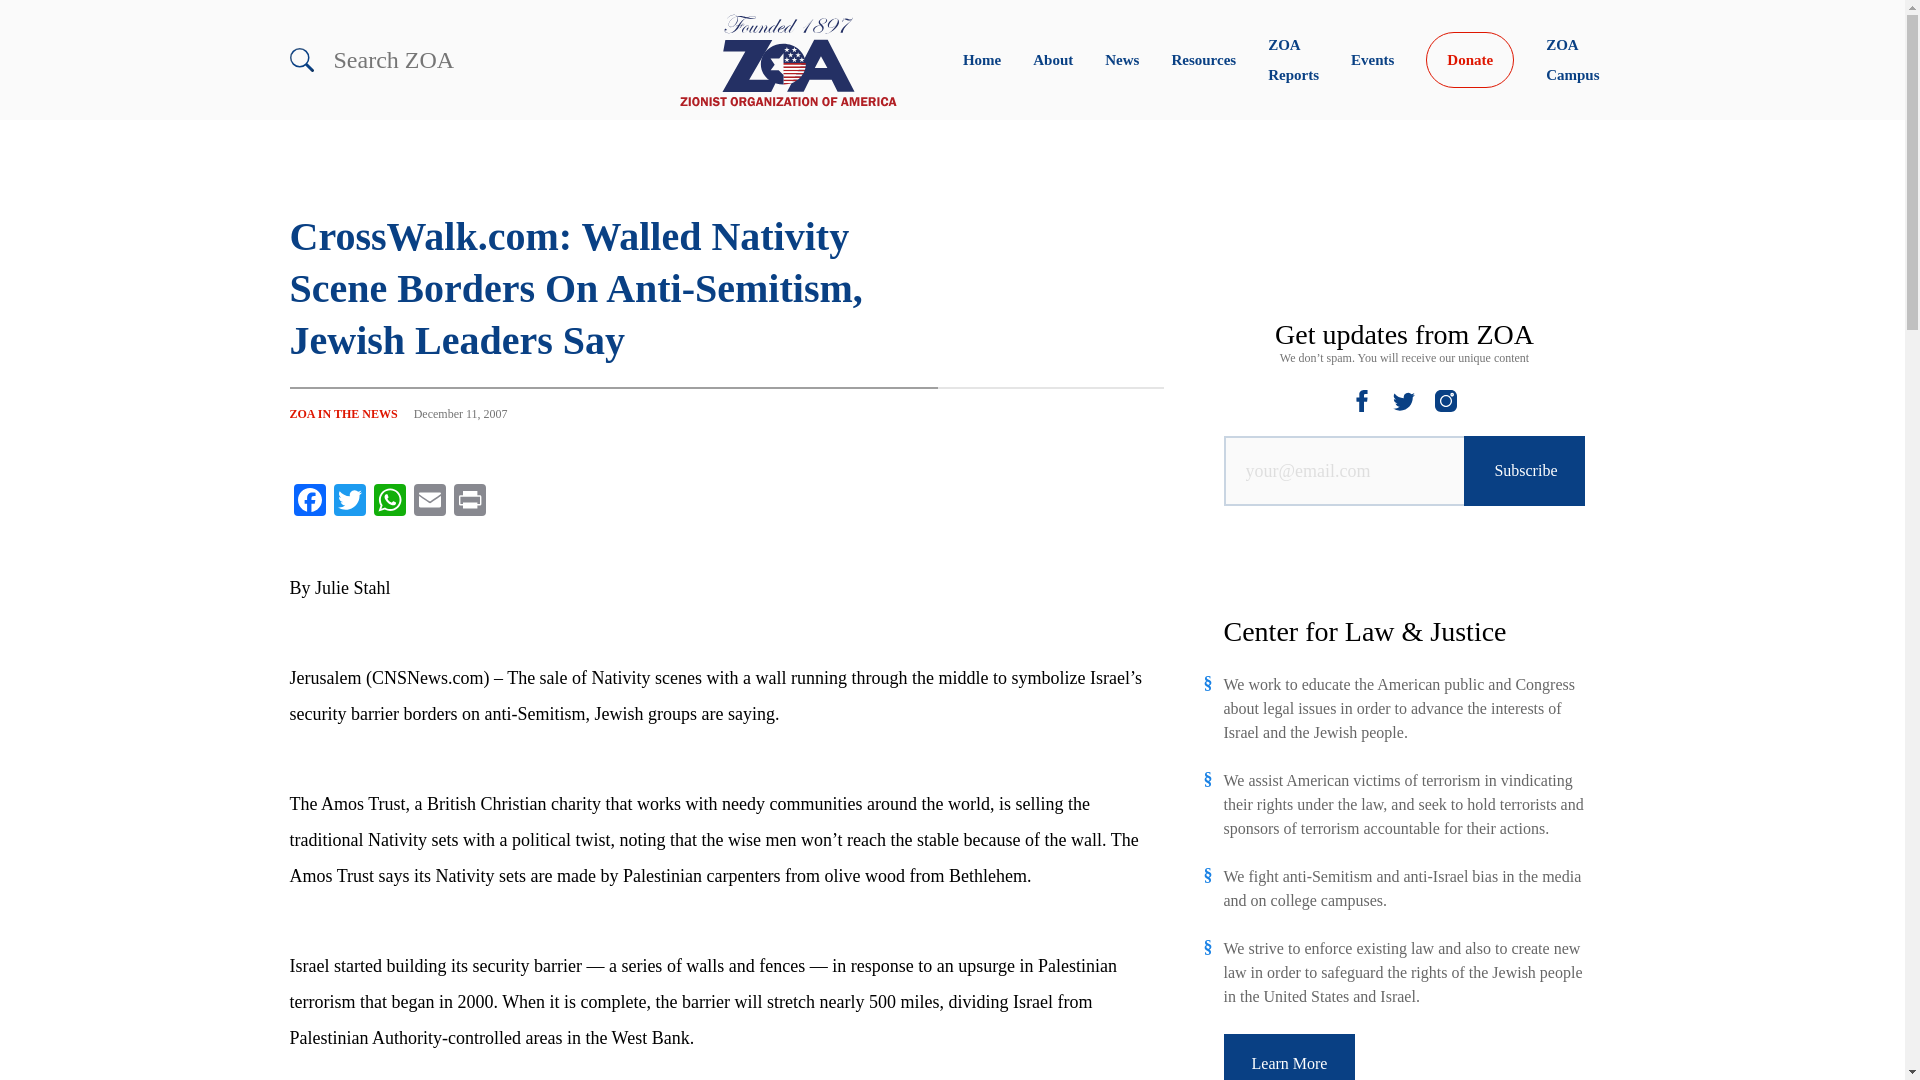  What do you see at coordinates (1204, 60) in the screenshot?
I see `Resources` at bounding box center [1204, 60].